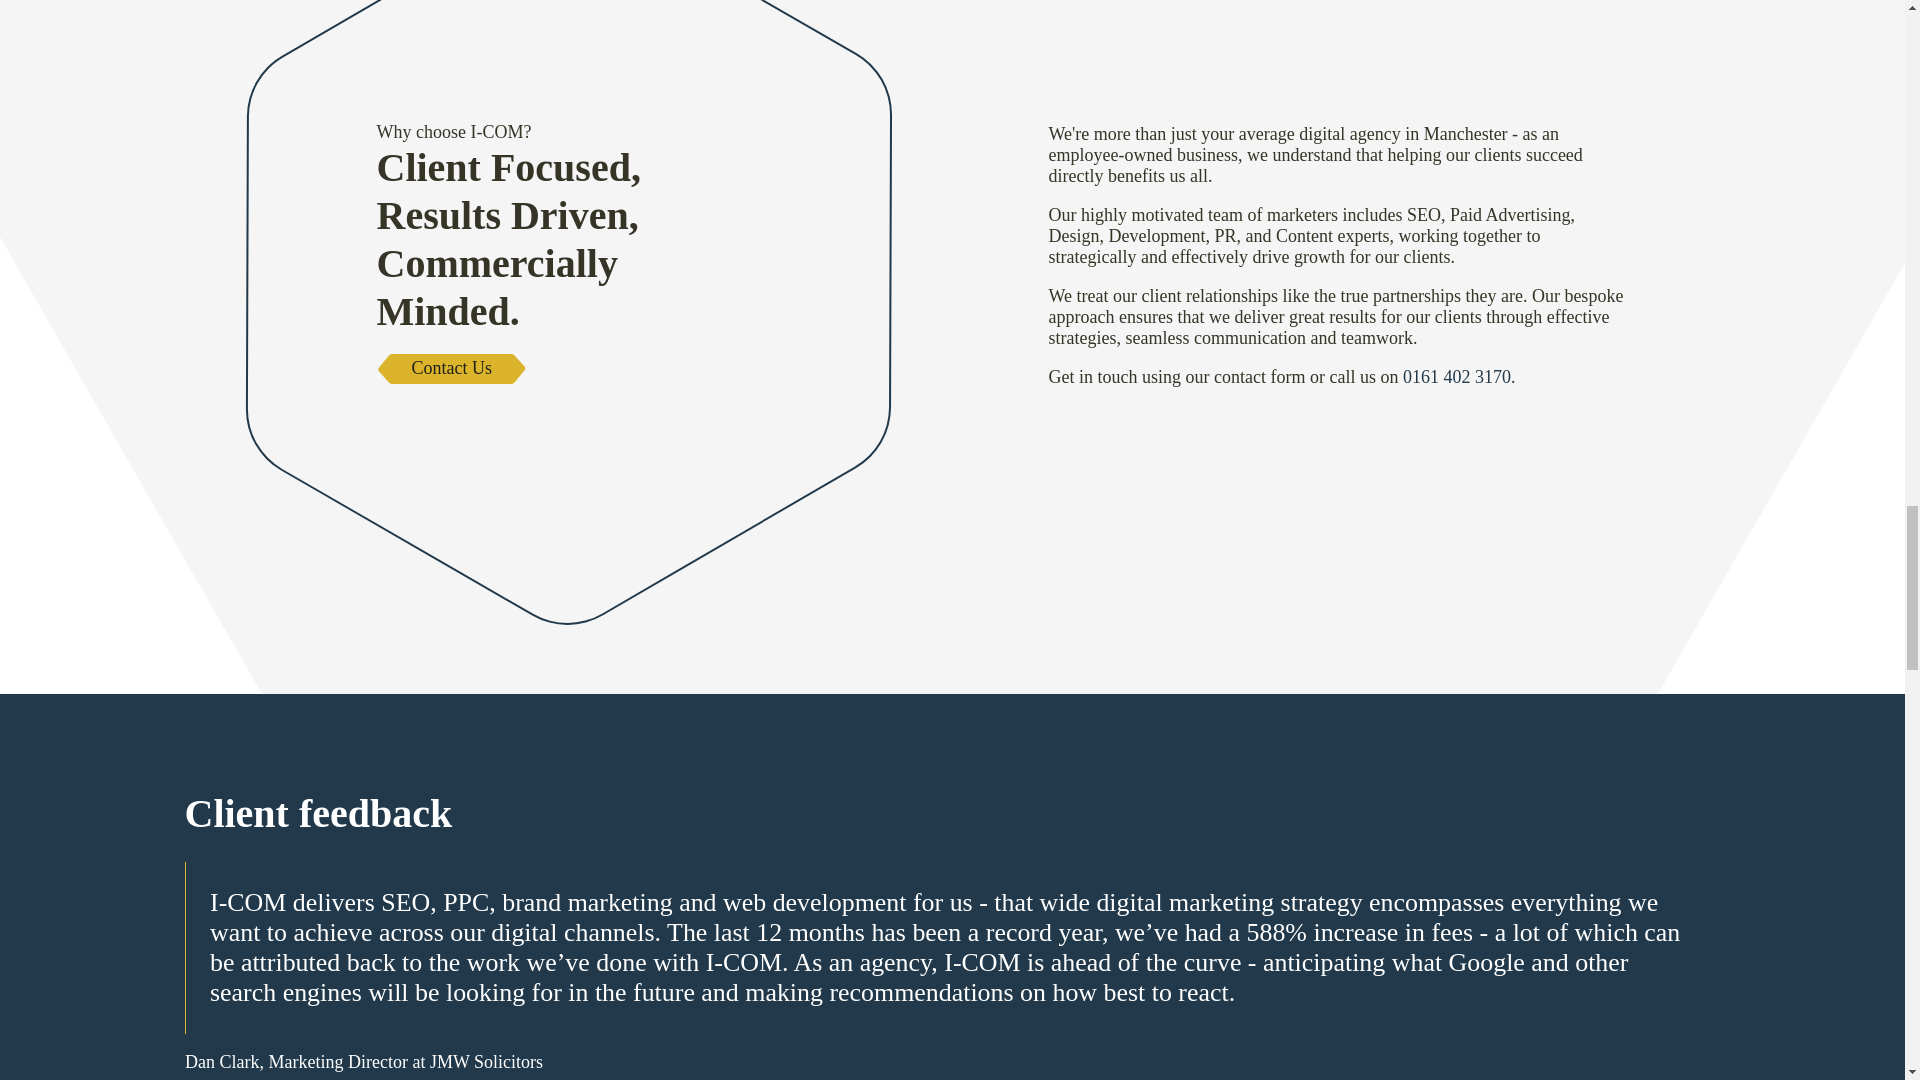 The width and height of the screenshot is (1920, 1080). Describe the element at coordinates (1457, 376) in the screenshot. I see `0161 402 3170` at that location.